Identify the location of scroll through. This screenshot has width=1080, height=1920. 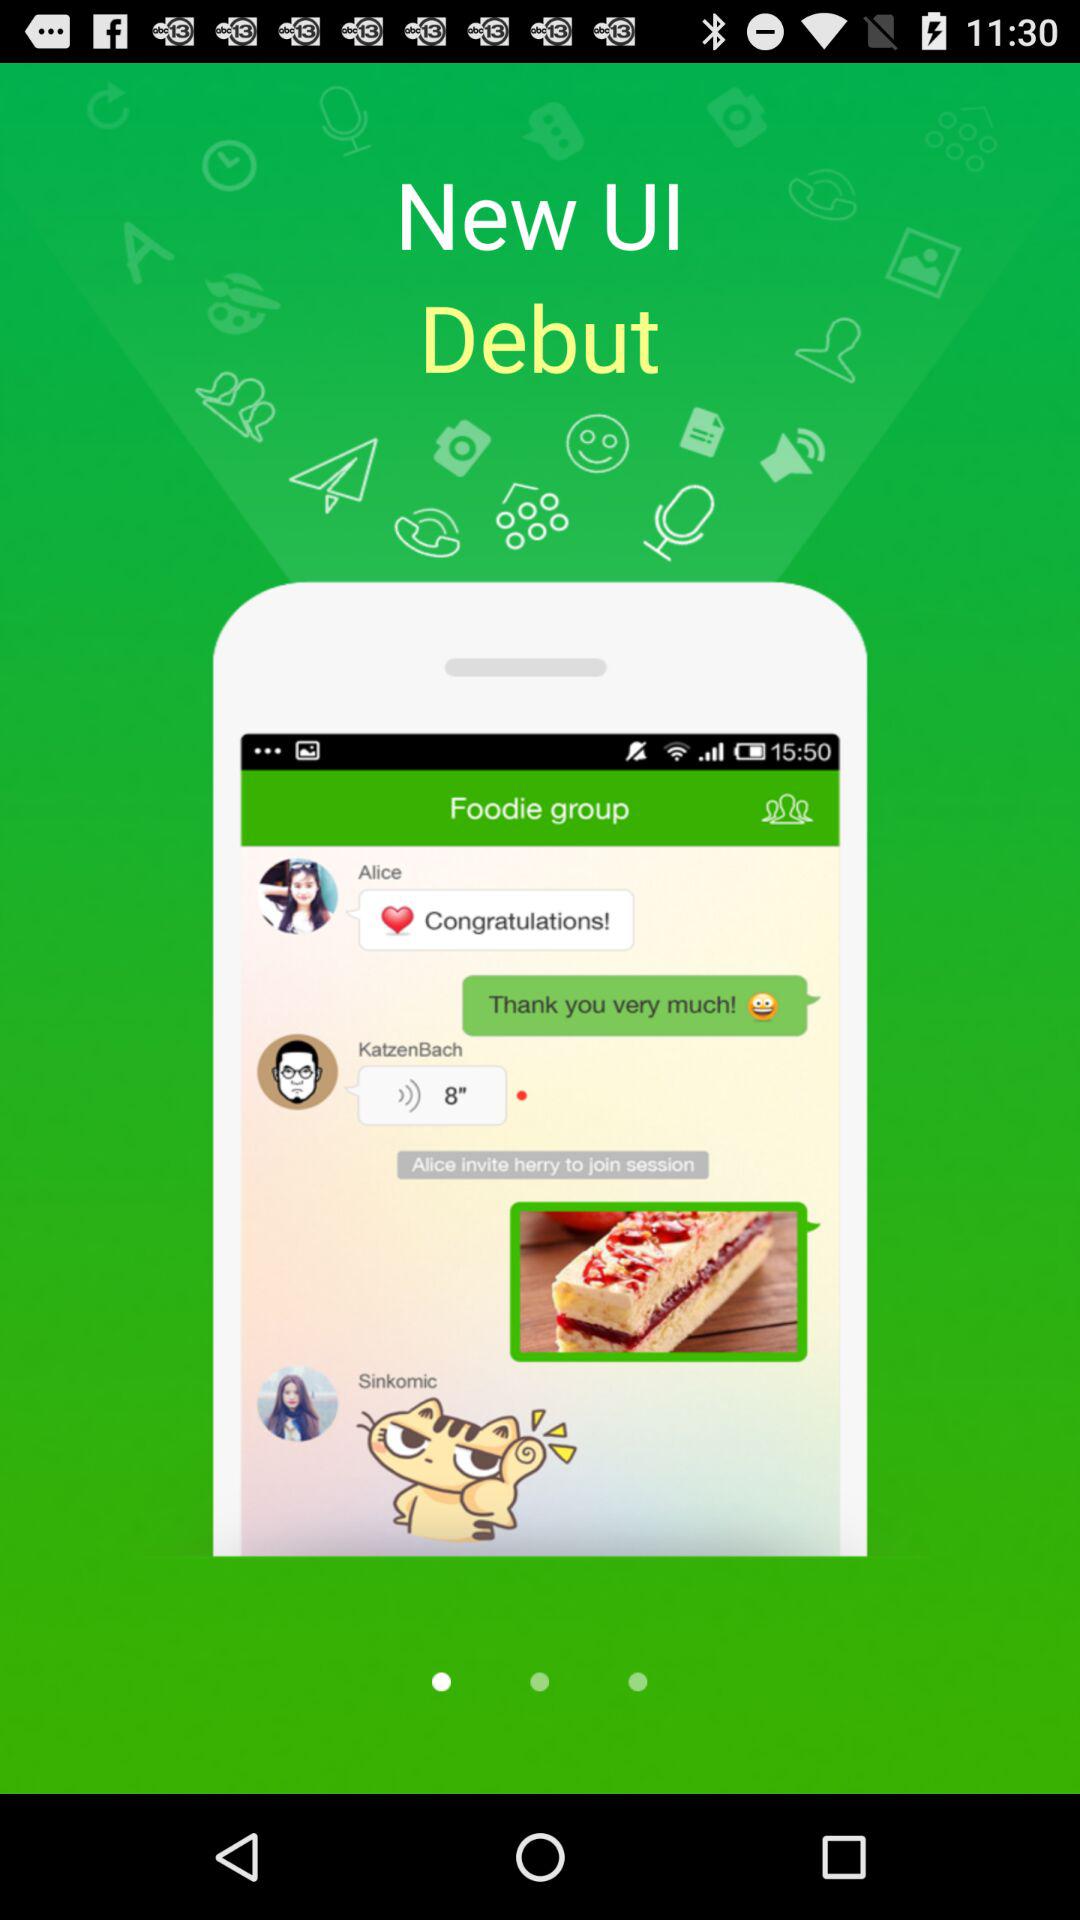
(441, 1682).